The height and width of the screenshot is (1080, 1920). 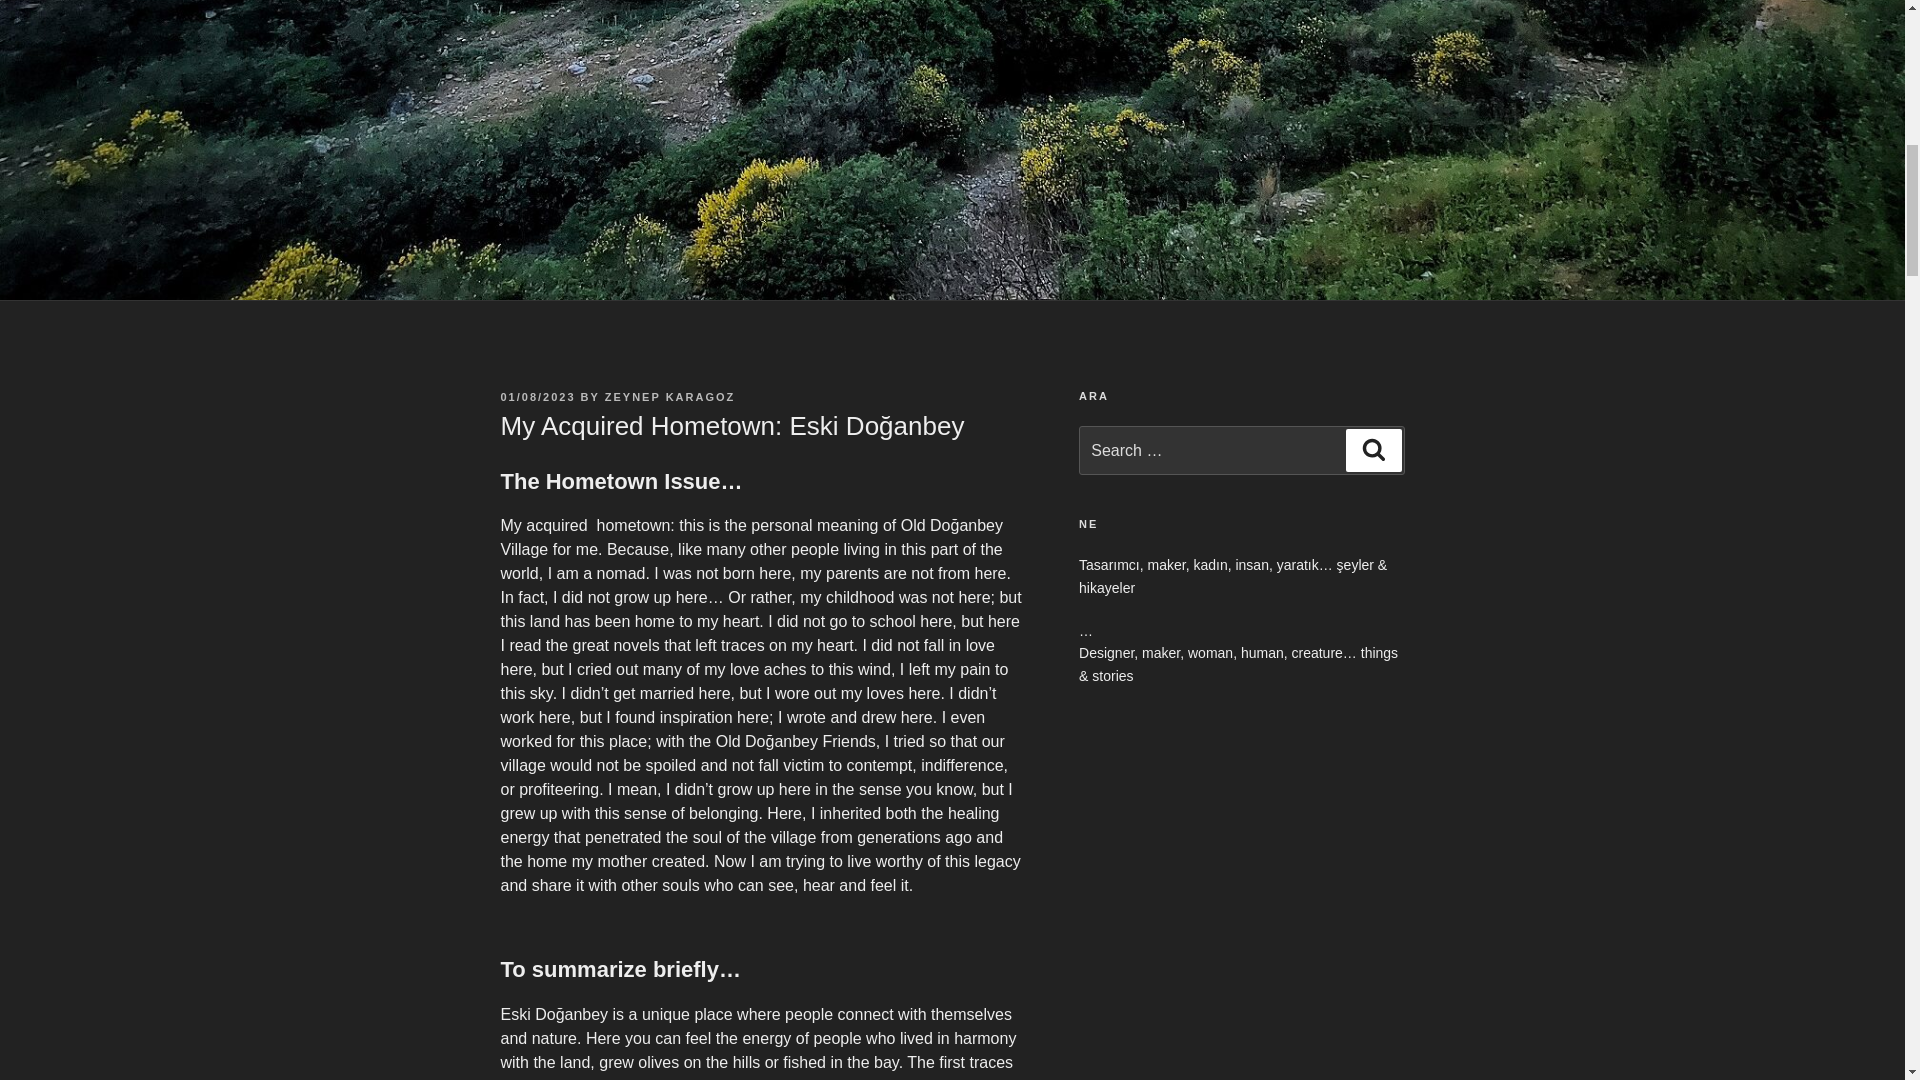 I want to click on Search, so click(x=1373, y=449).